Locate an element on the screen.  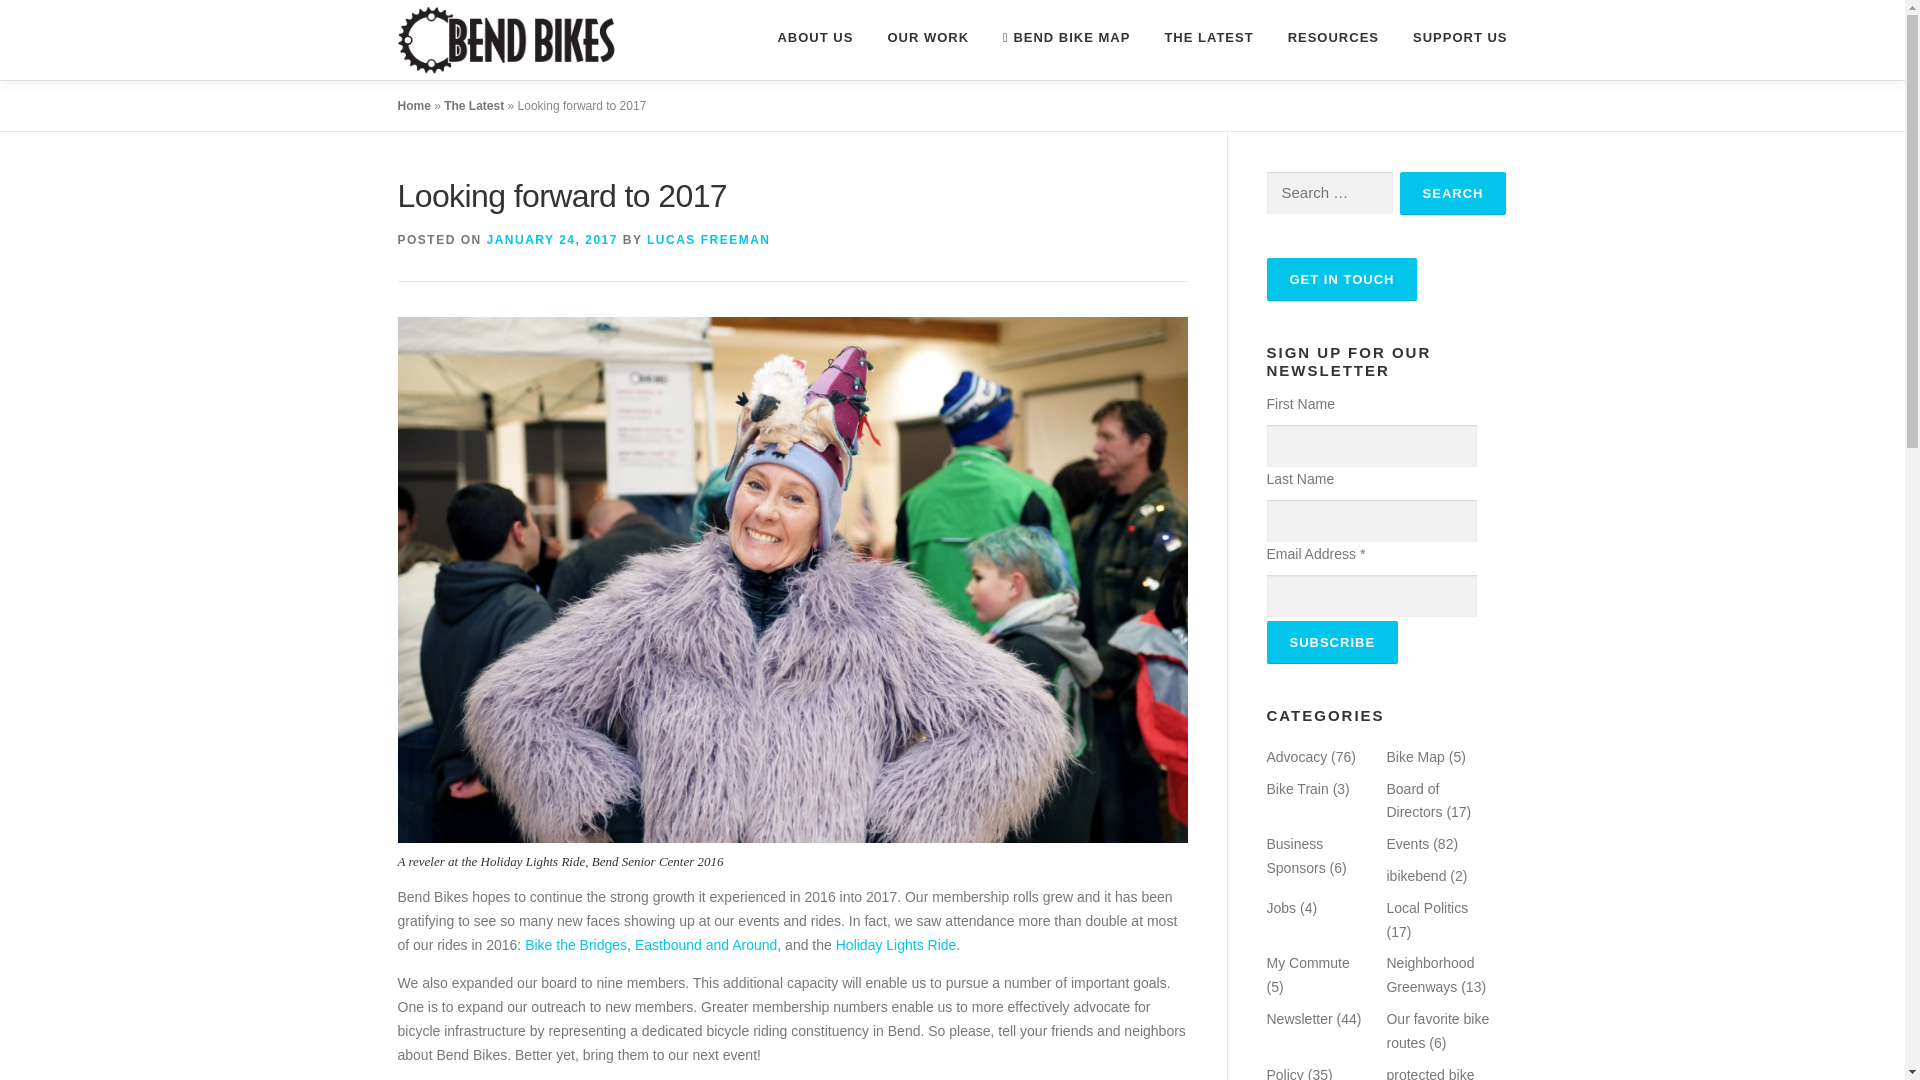
RESOURCES is located at coordinates (1333, 37).